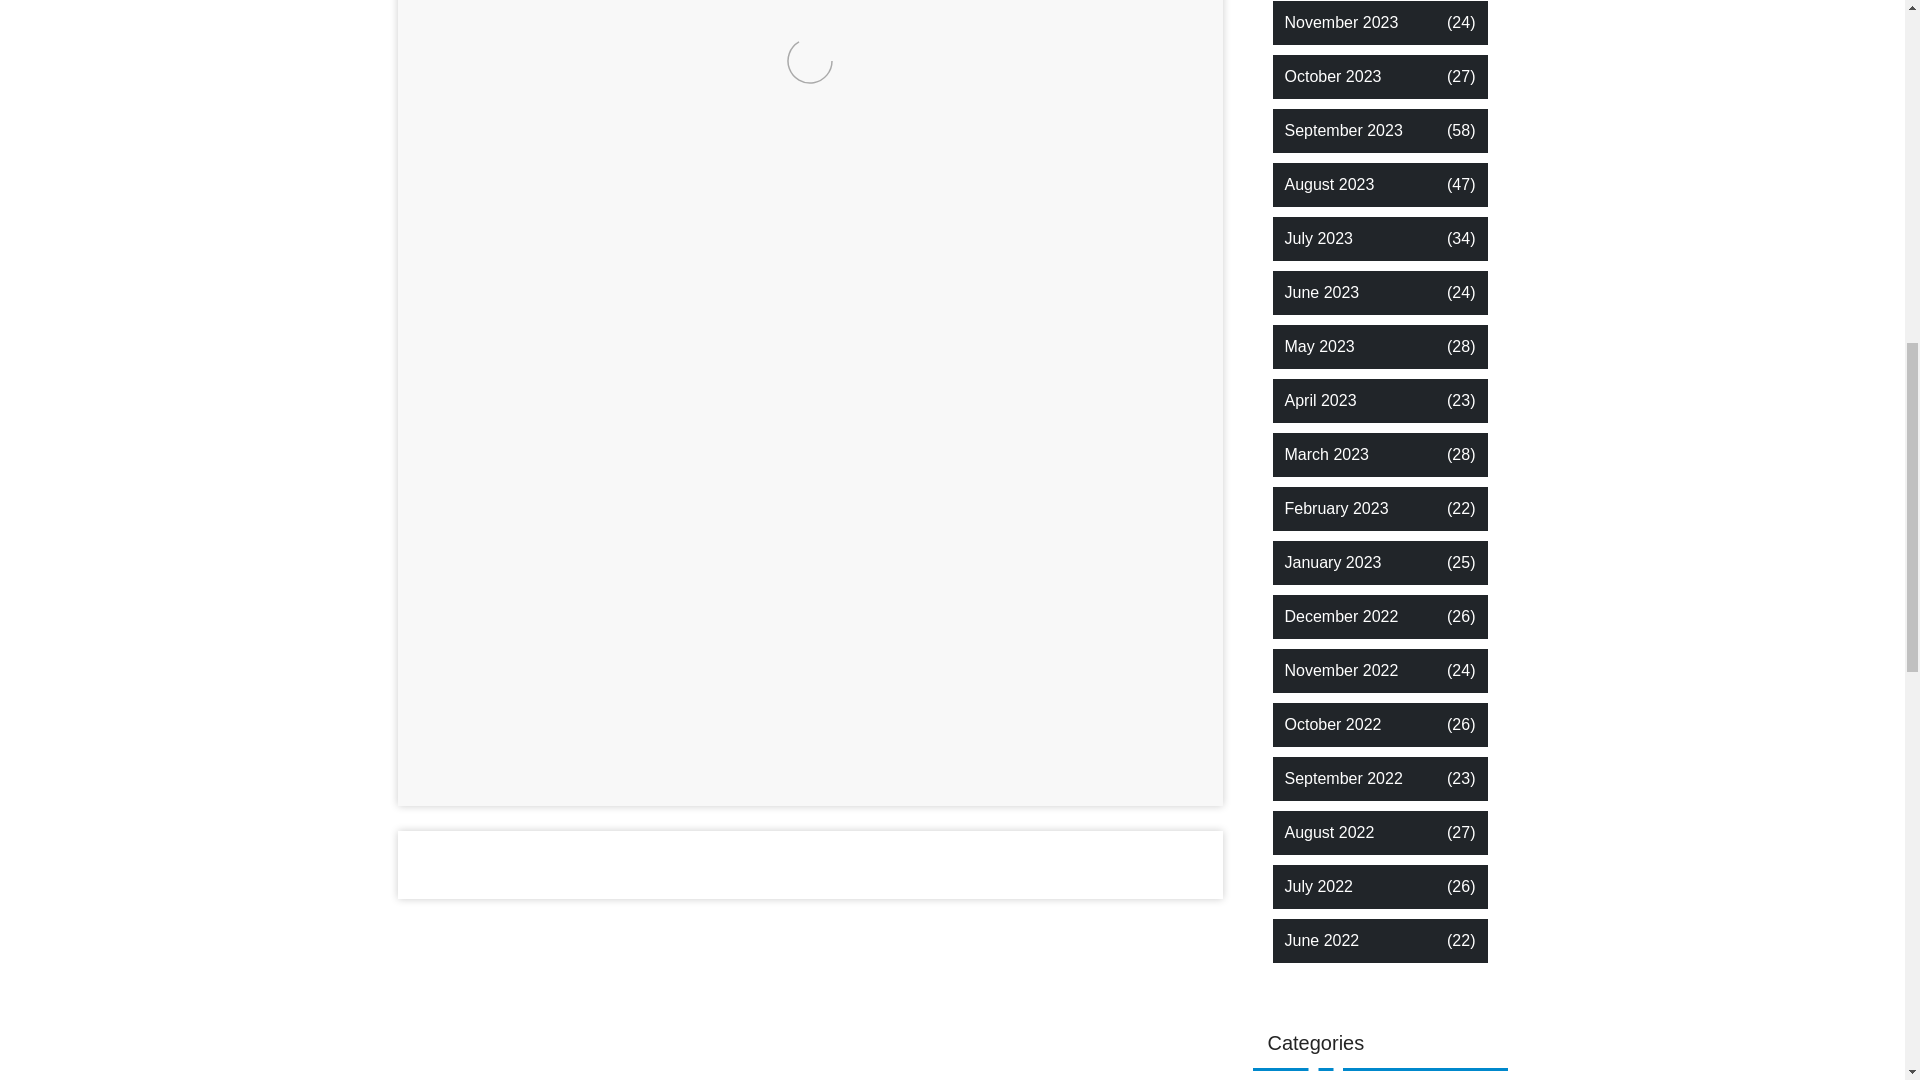 Image resolution: width=1920 pixels, height=1080 pixels. What do you see at coordinates (1342, 130) in the screenshot?
I see `September 2023` at bounding box center [1342, 130].